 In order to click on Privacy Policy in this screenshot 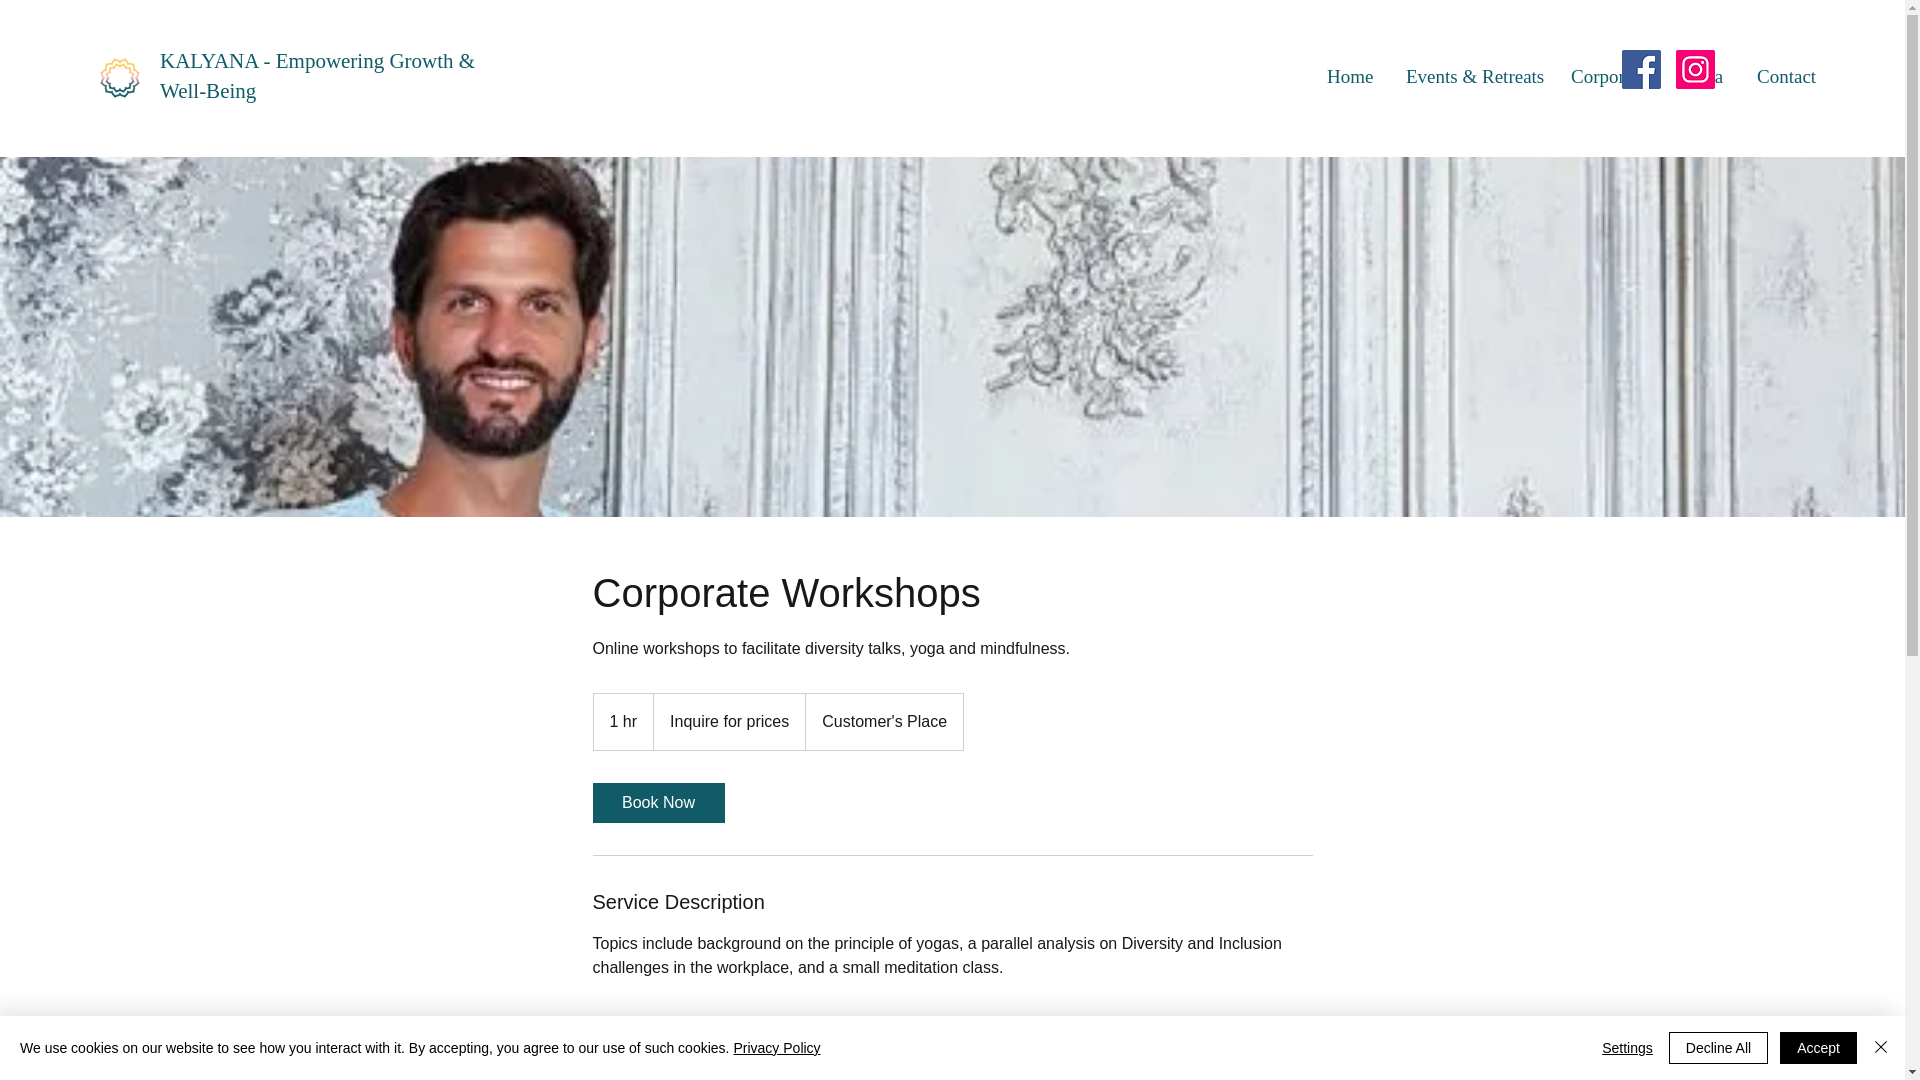, I will do `click(776, 1048)`.